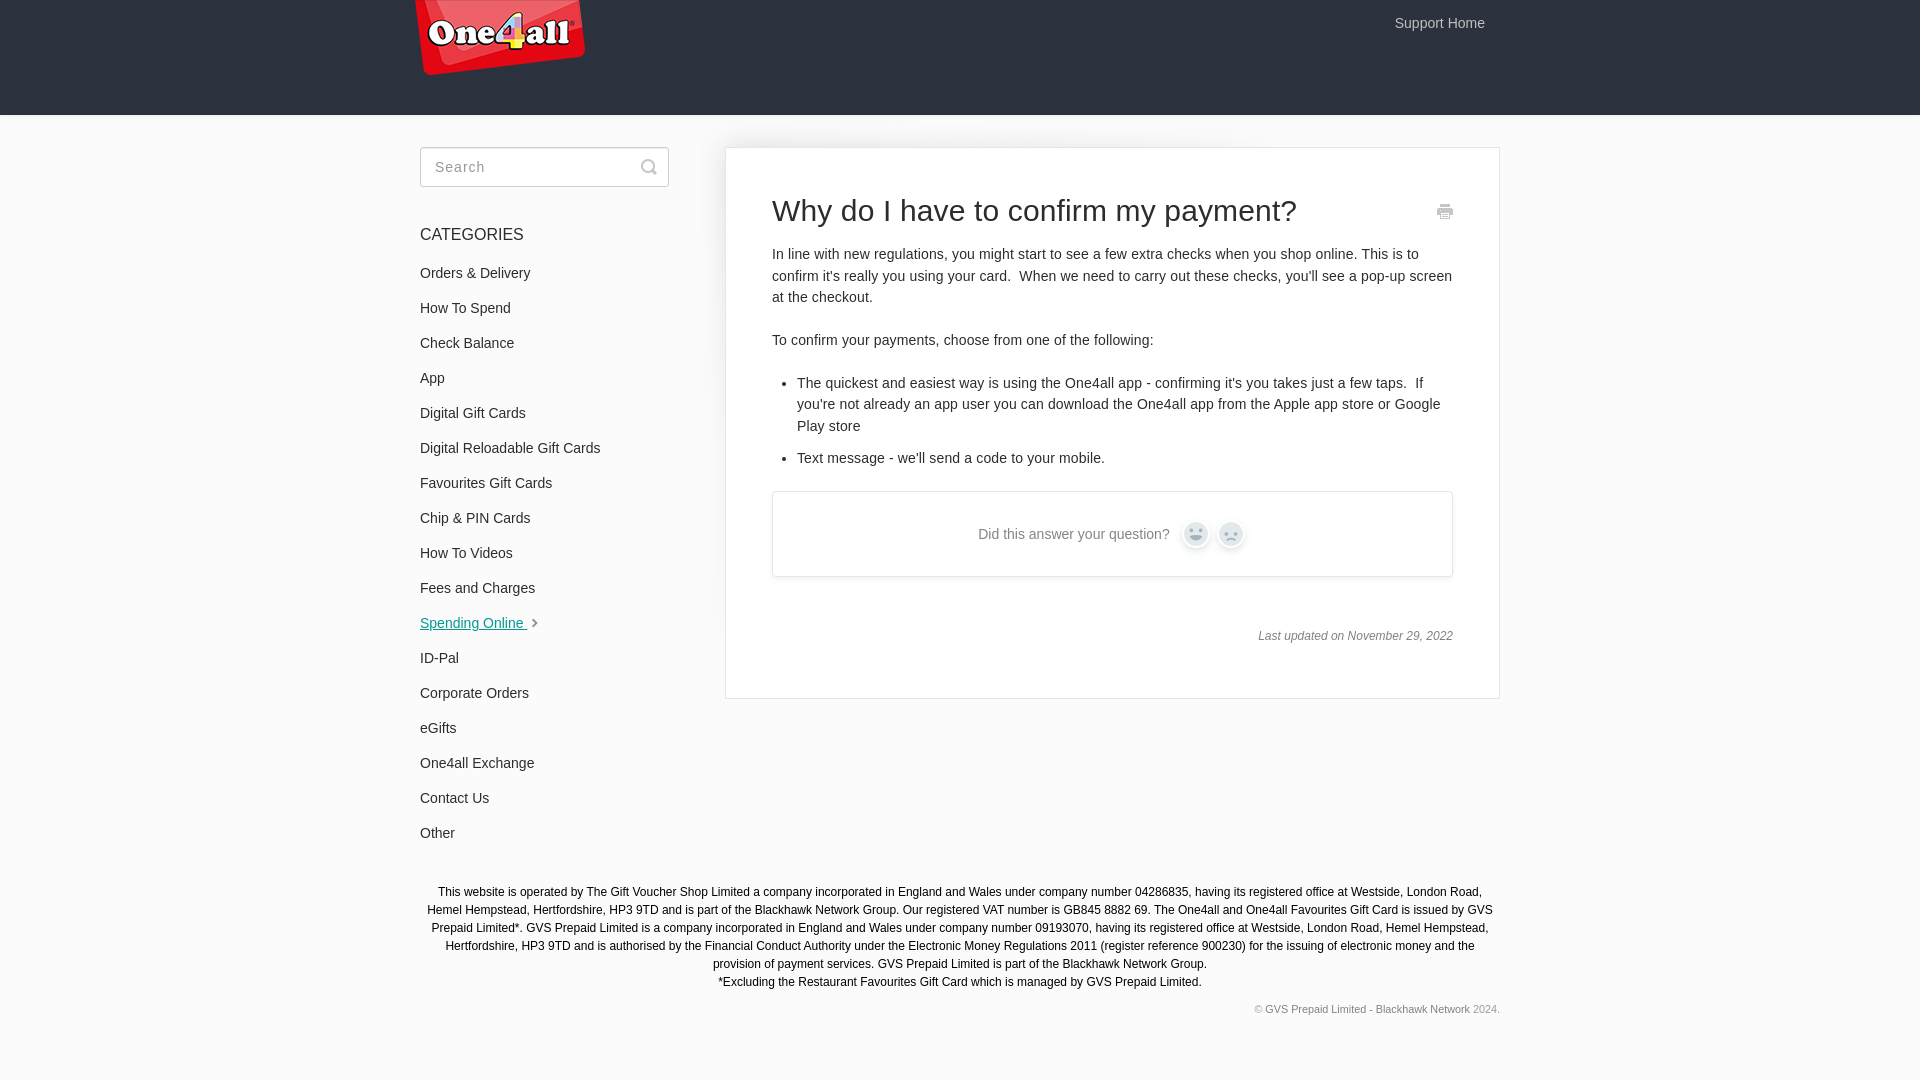 This screenshot has width=1920, height=1080. Describe the element at coordinates (1230, 533) in the screenshot. I see `No` at that location.